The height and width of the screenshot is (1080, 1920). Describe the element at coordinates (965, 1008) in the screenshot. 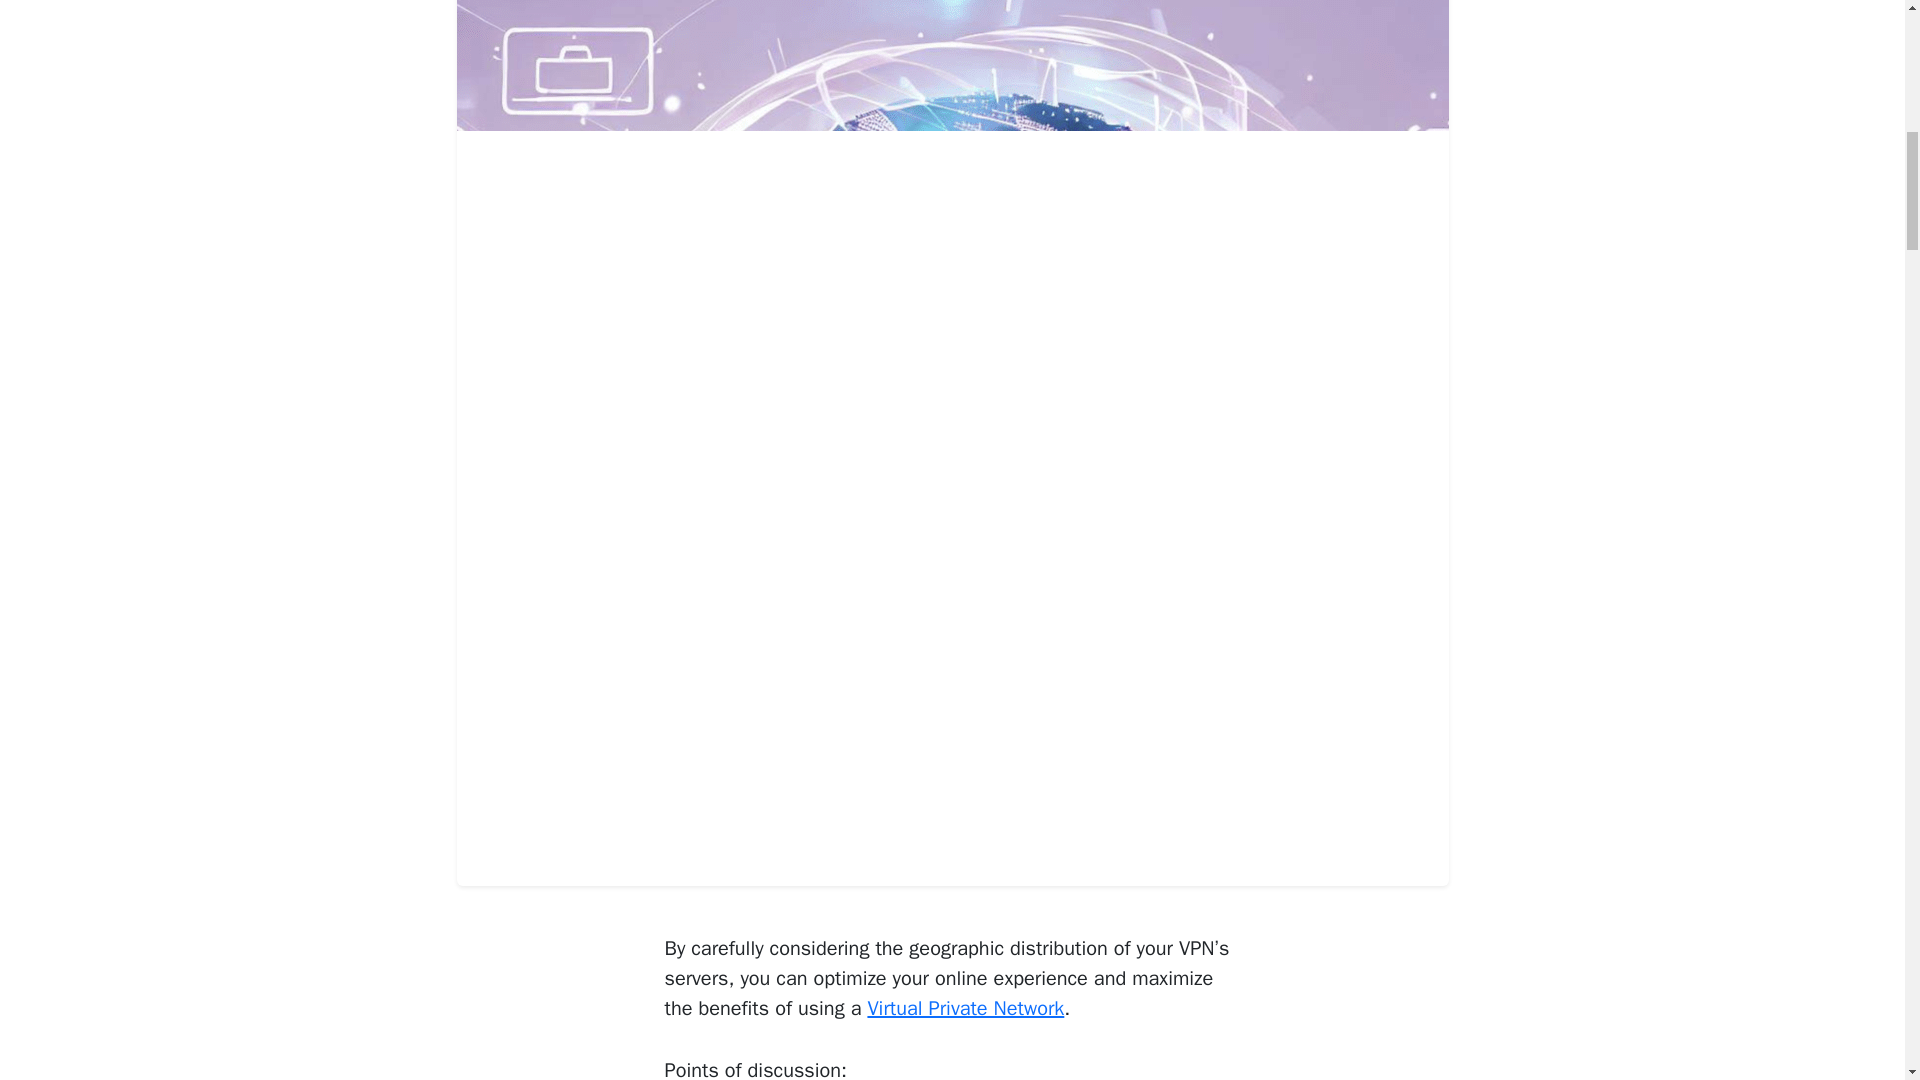

I see `Virtual Private Network` at that location.